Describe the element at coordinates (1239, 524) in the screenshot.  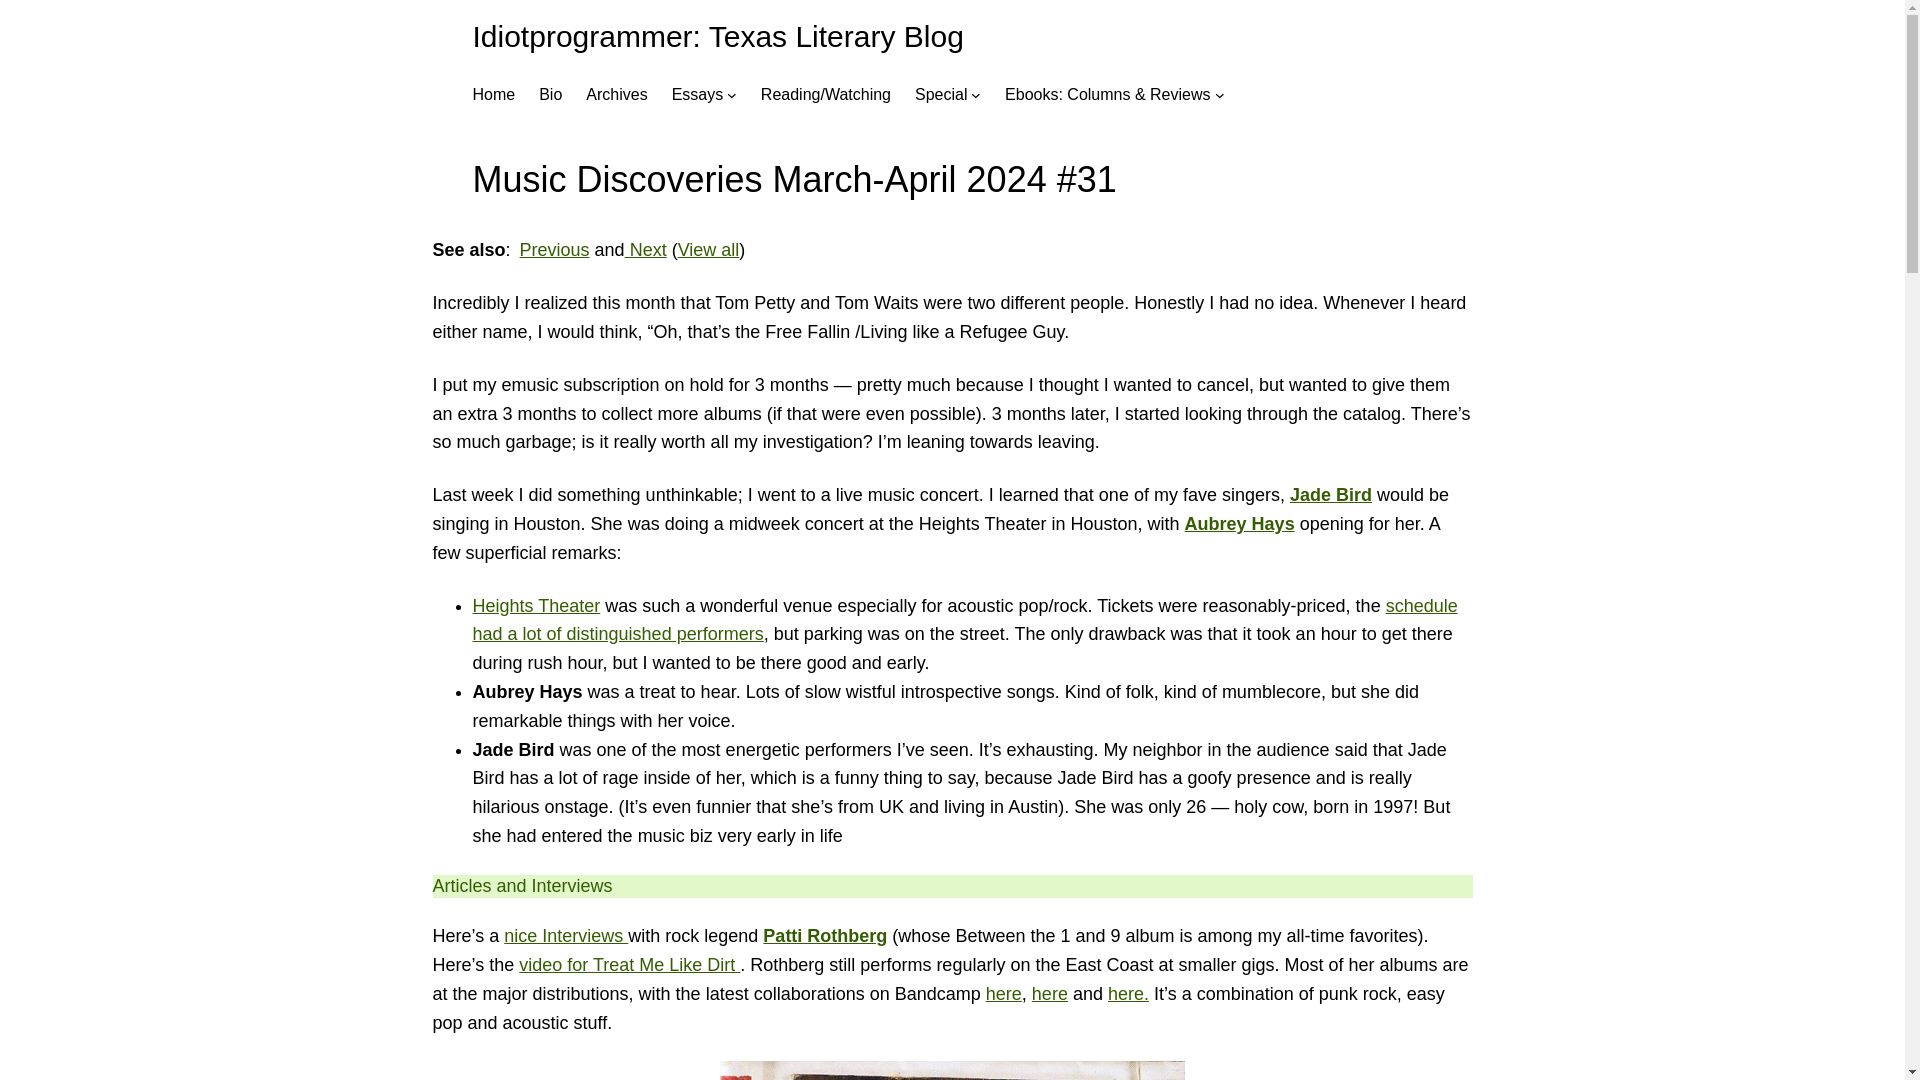
I see `Aubrey Hays` at that location.